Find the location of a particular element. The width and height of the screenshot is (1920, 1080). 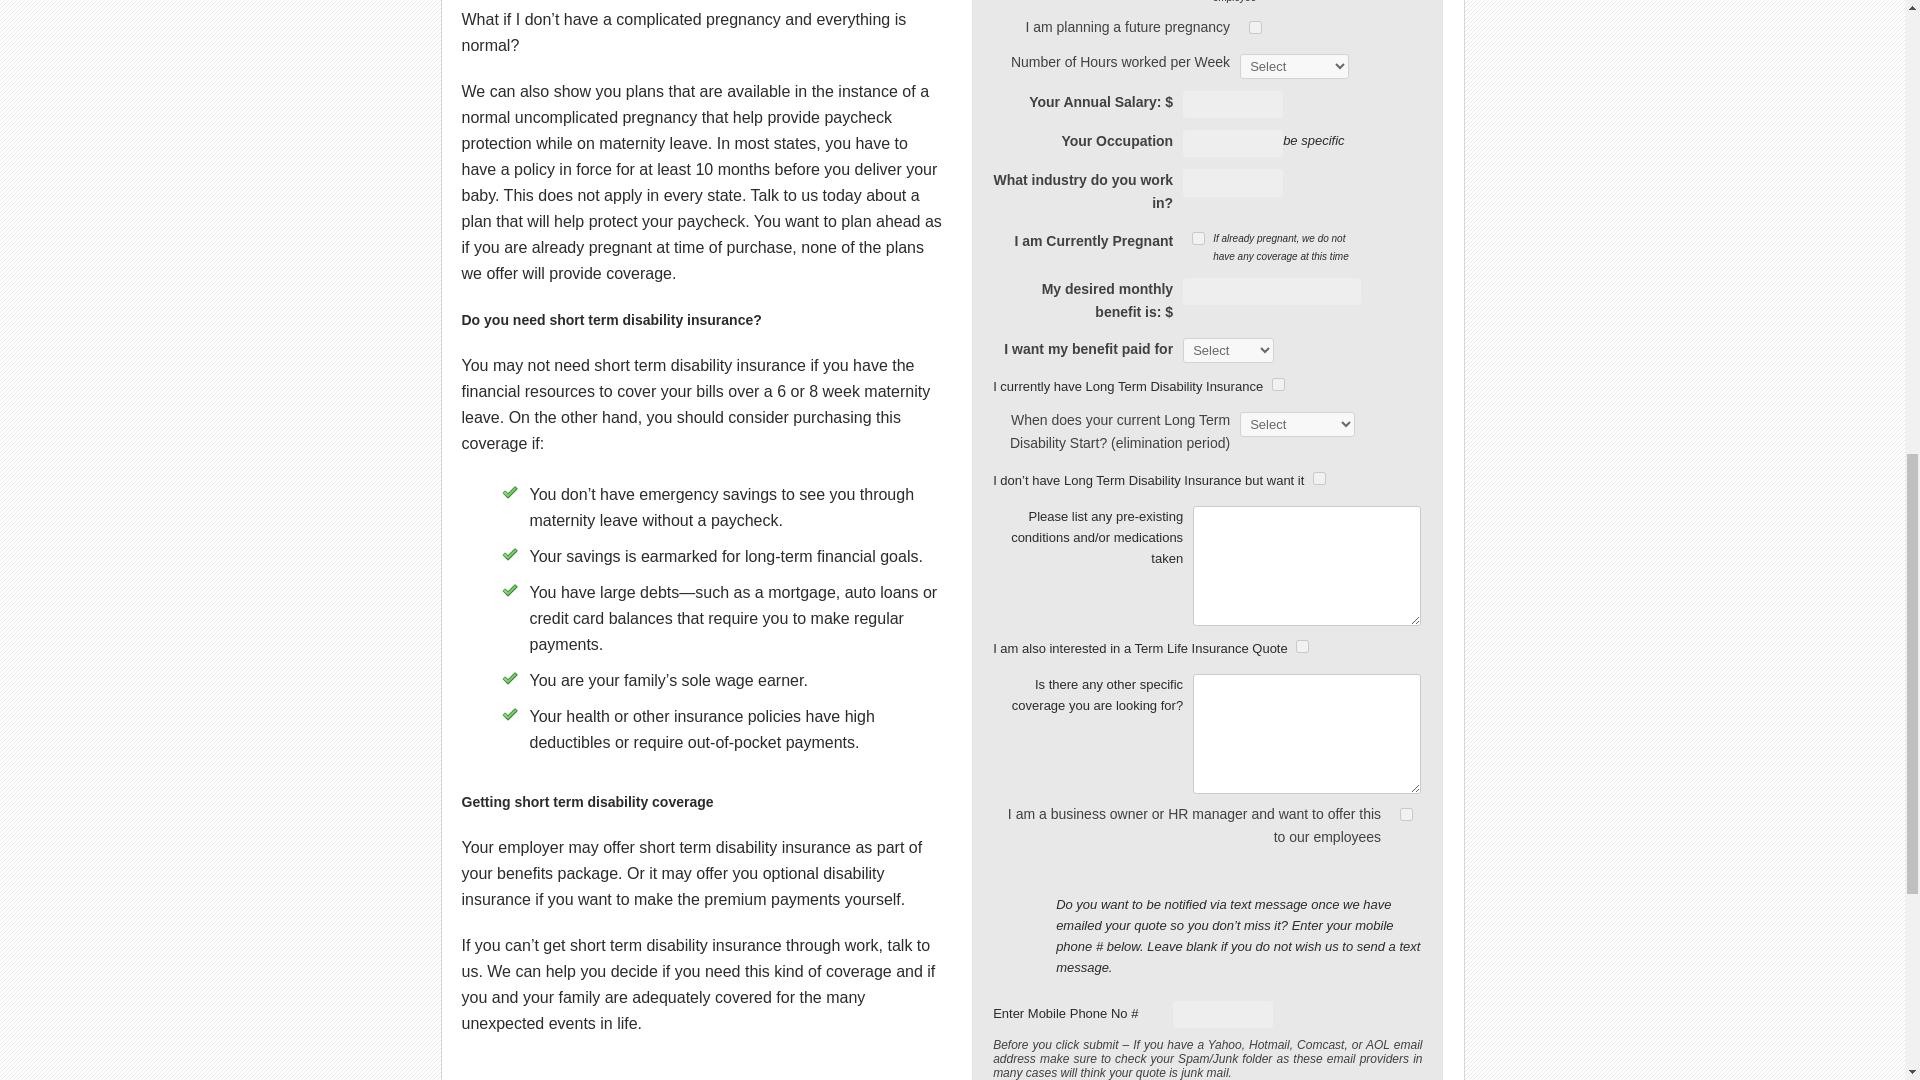

1 is located at coordinates (1278, 384).